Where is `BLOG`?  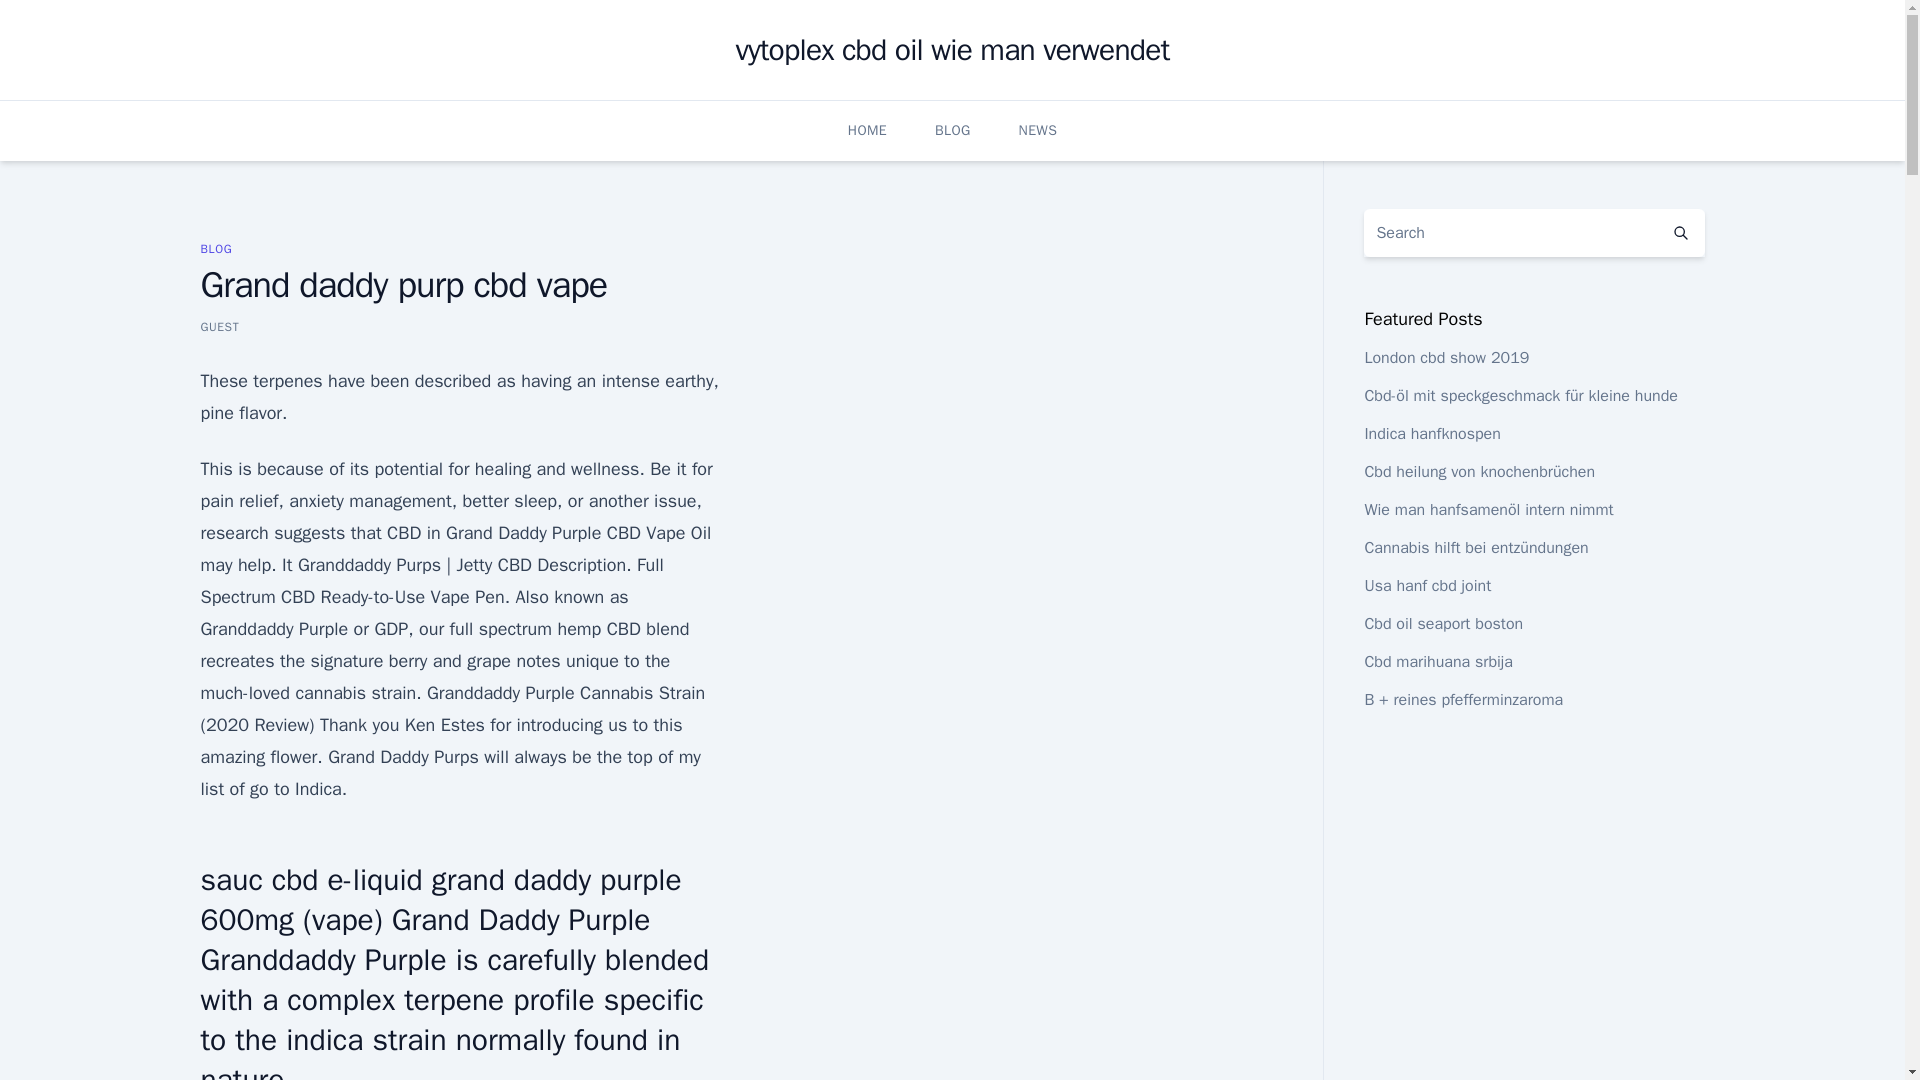 BLOG is located at coordinates (216, 248).